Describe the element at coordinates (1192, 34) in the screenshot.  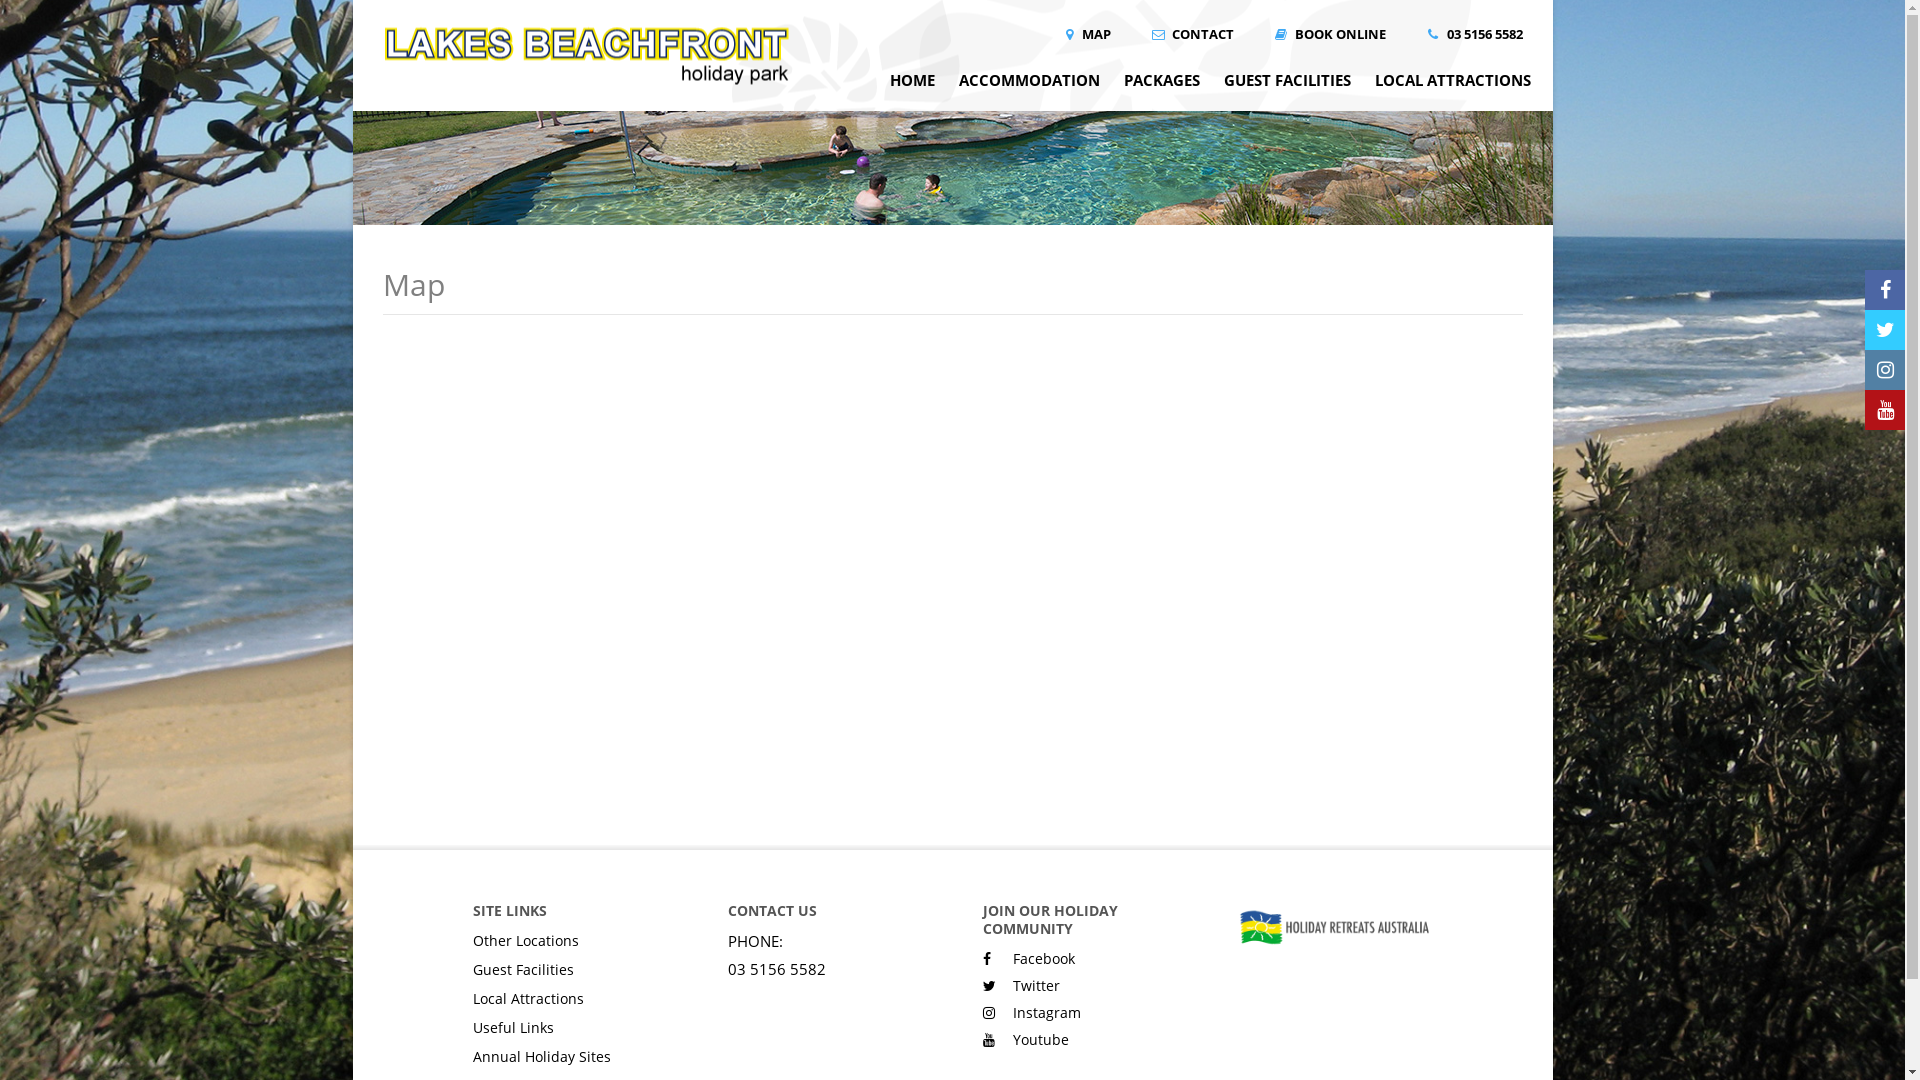
I see `CONTACT` at that location.